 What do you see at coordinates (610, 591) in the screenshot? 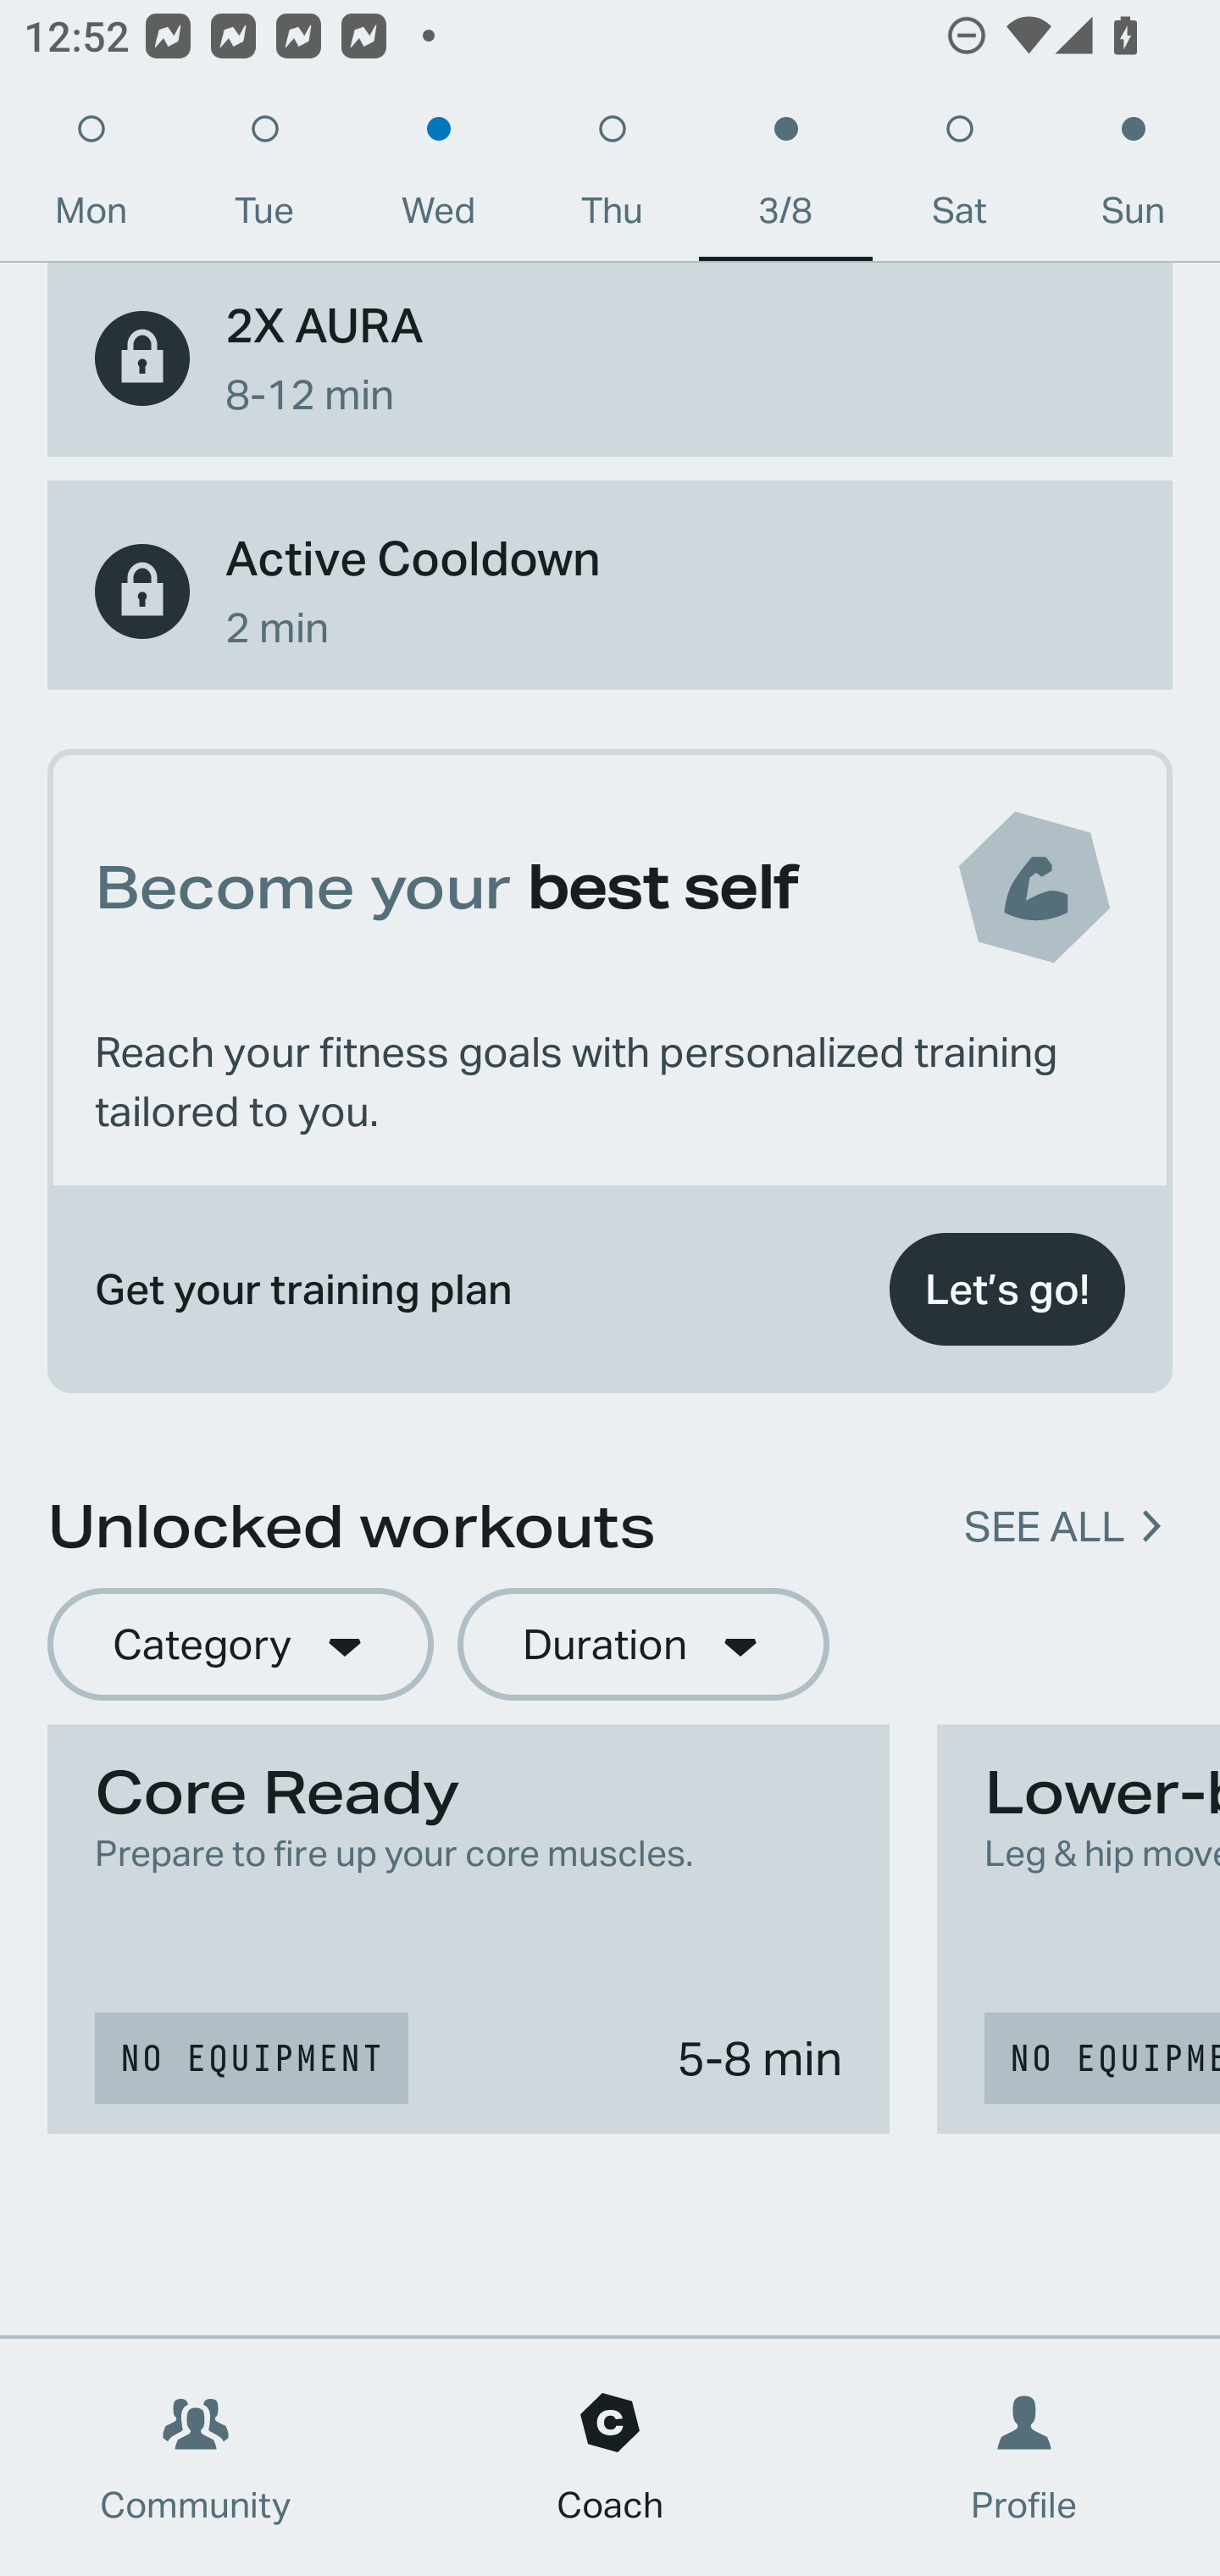
I see `Active Cooldown 2 min` at bounding box center [610, 591].